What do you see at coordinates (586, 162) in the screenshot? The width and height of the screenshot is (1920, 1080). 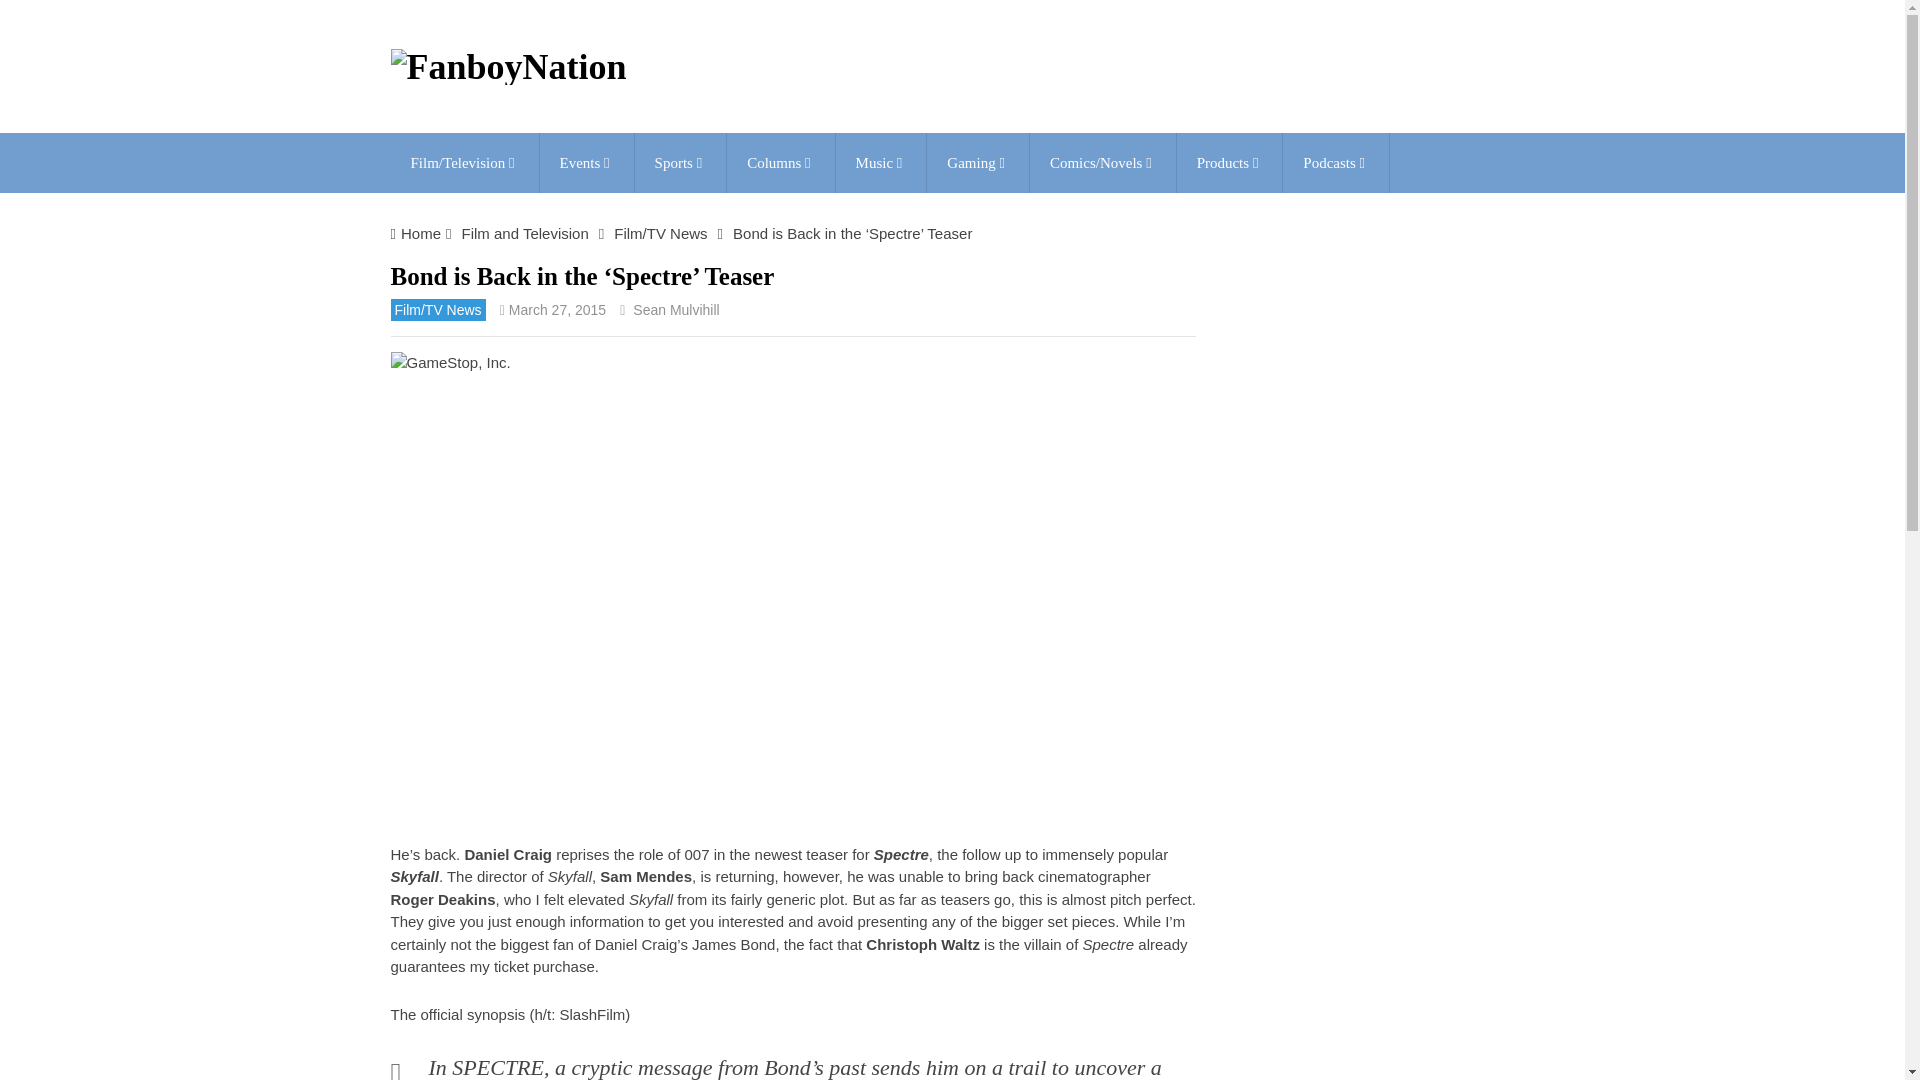 I see `Events` at bounding box center [586, 162].